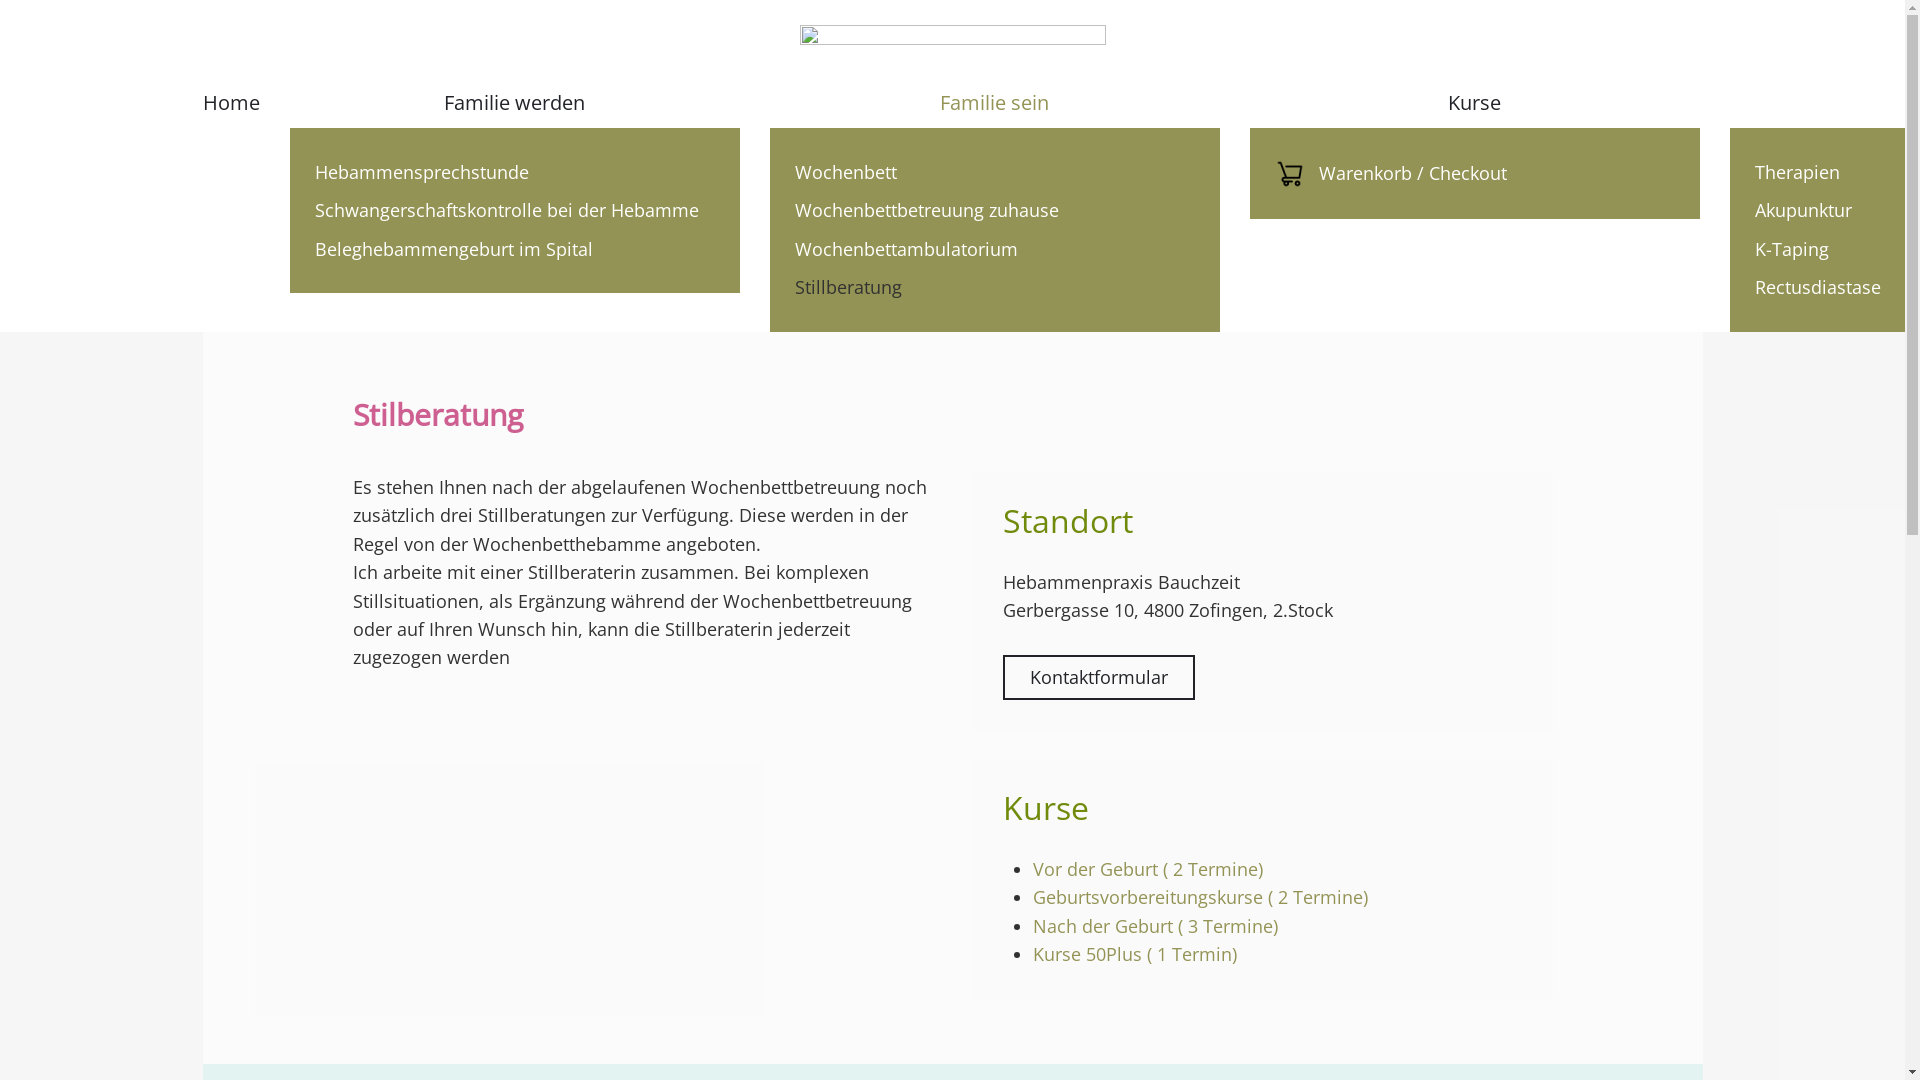  I want to click on Geburtsvorbereitungskurse ( 2 Termine), so click(1200, 897).